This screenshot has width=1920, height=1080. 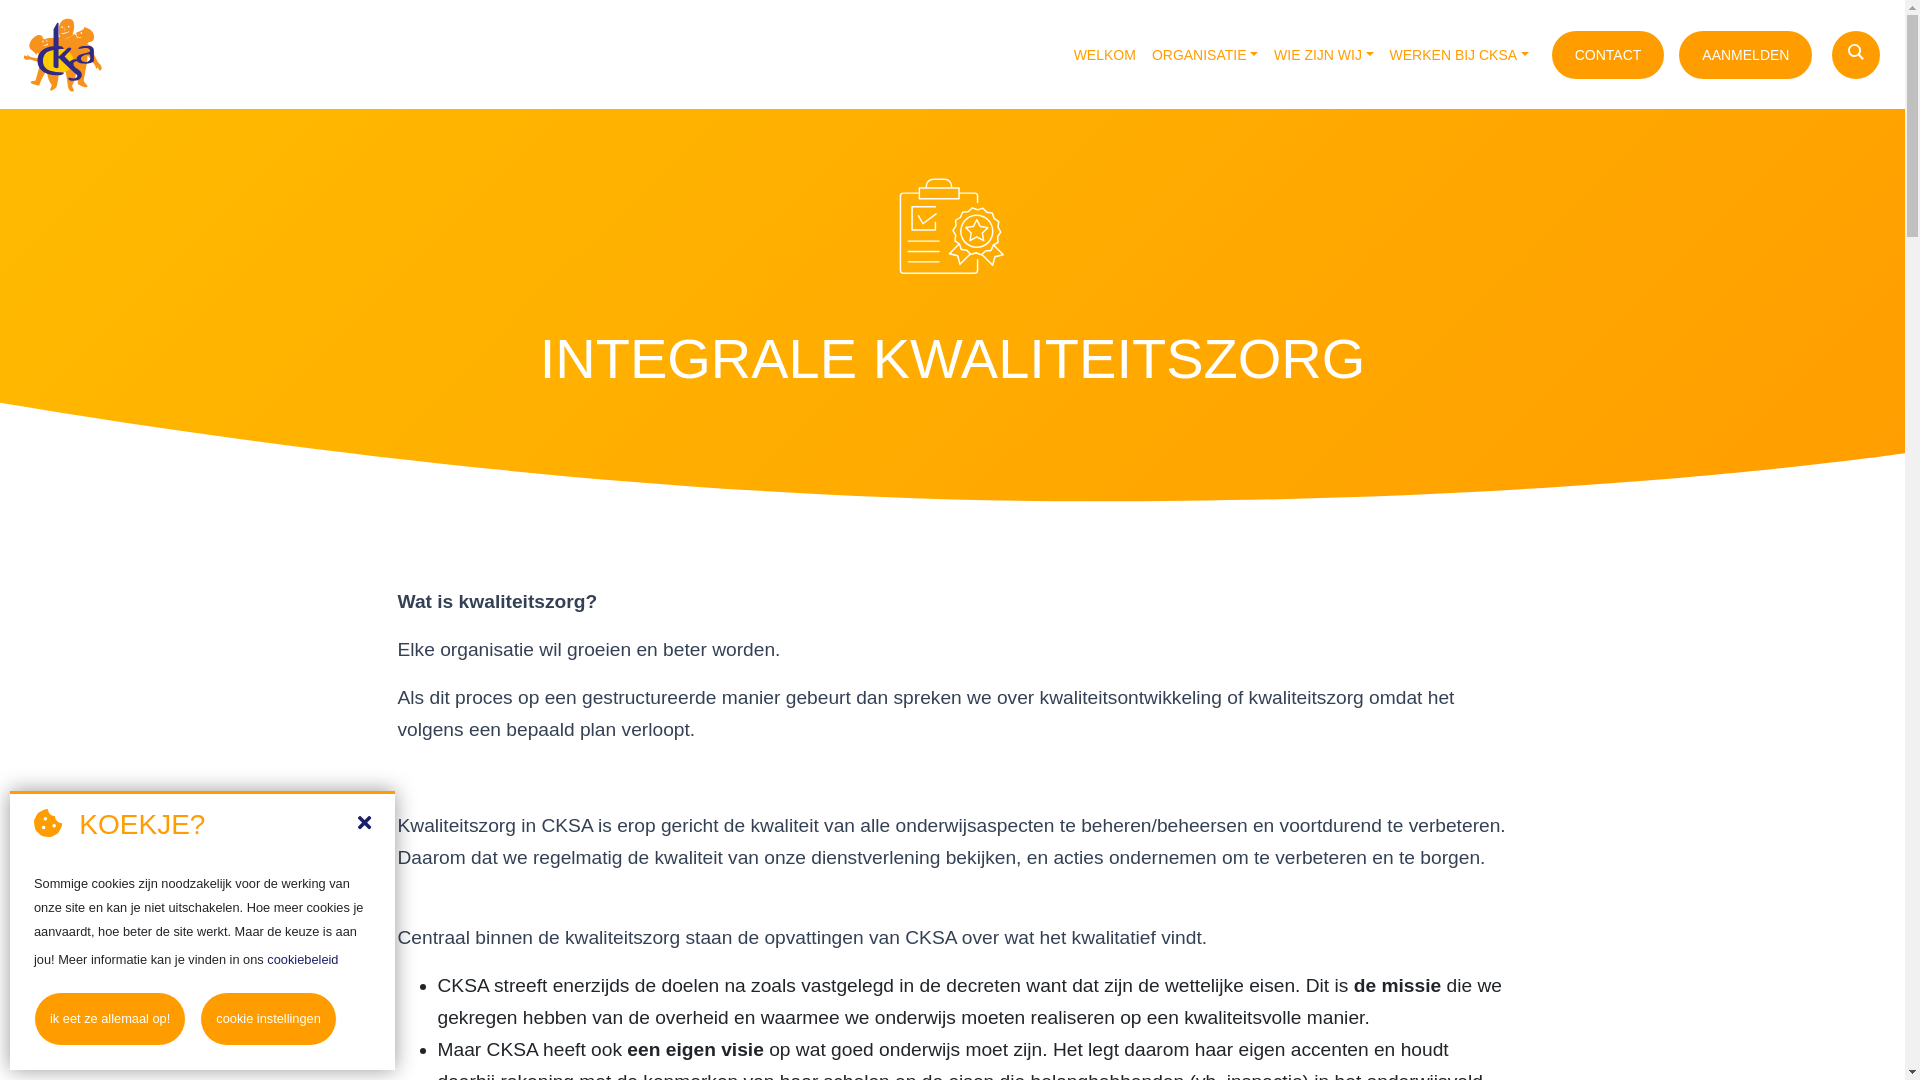 What do you see at coordinates (1105, 55) in the screenshot?
I see `WELKOM` at bounding box center [1105, 55].